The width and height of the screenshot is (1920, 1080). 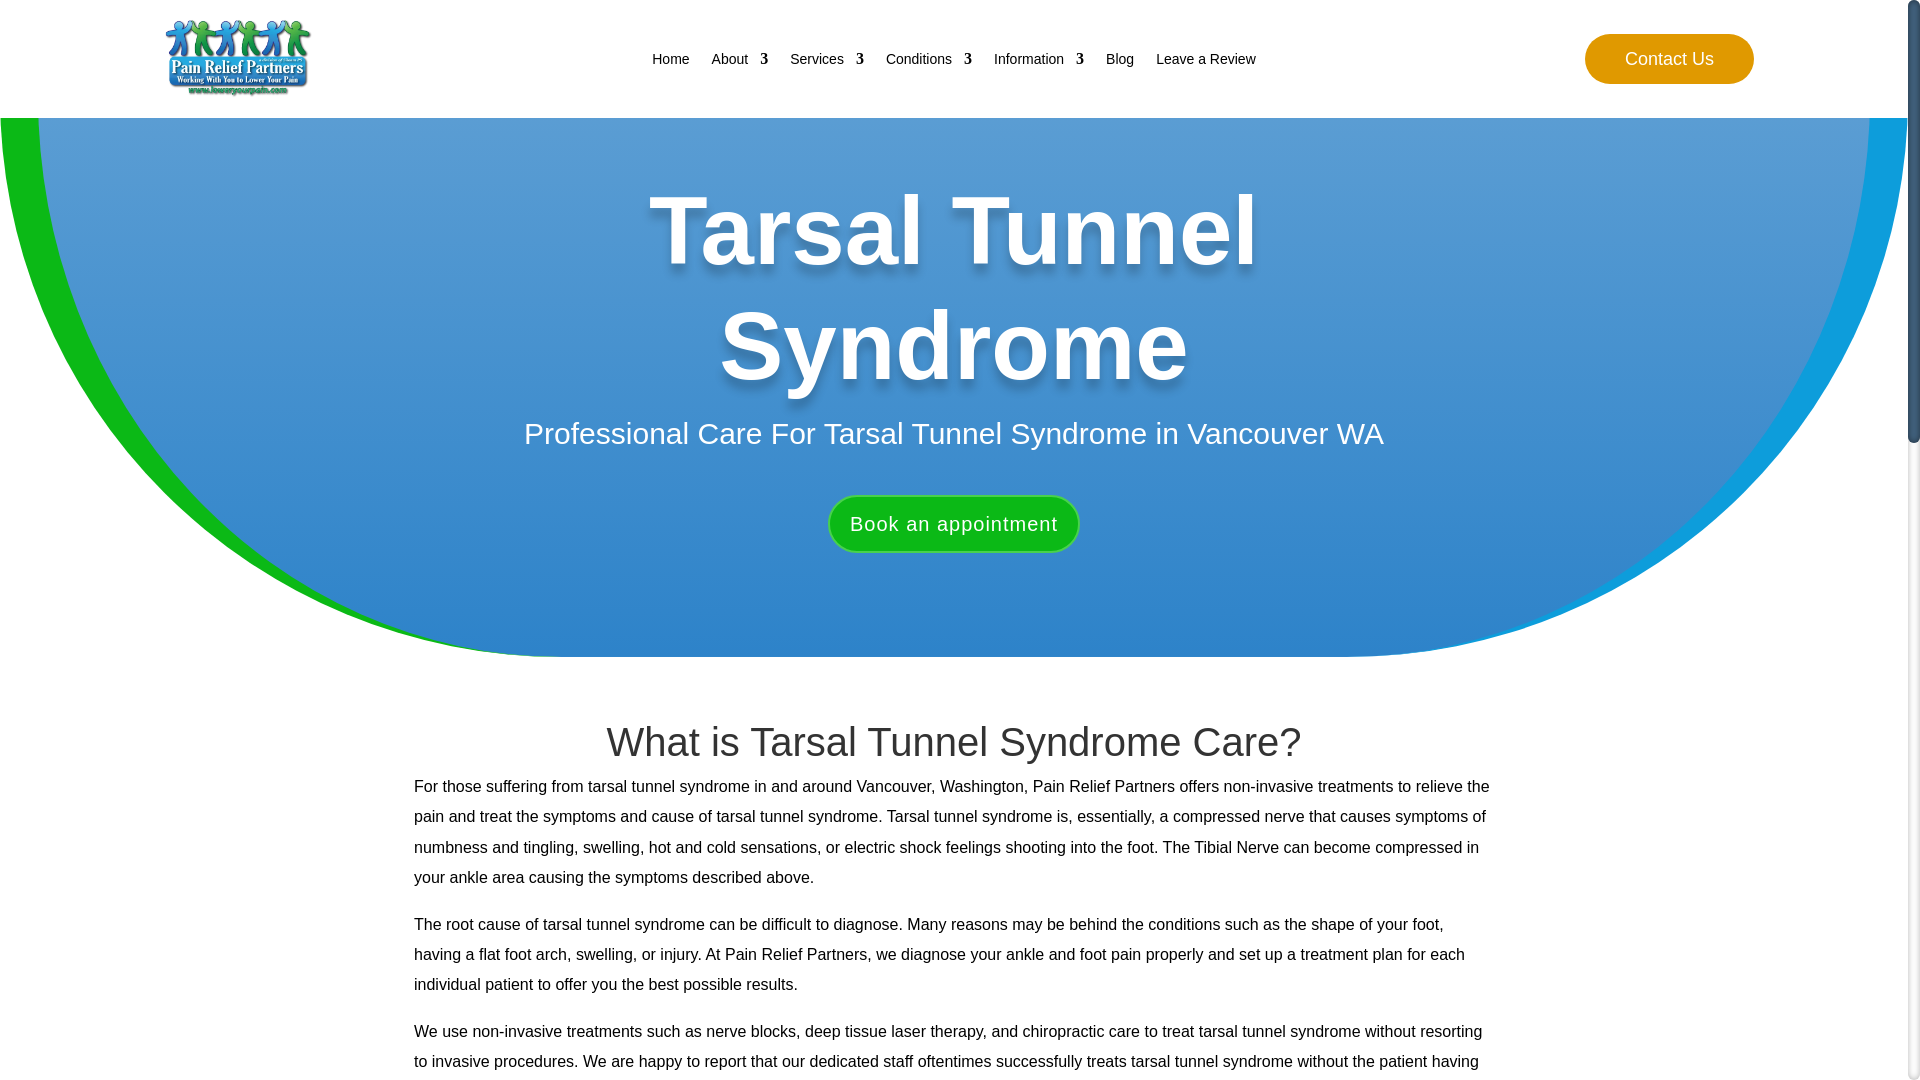 I want to click on Leave a Review, so click(x=1205, y=62).